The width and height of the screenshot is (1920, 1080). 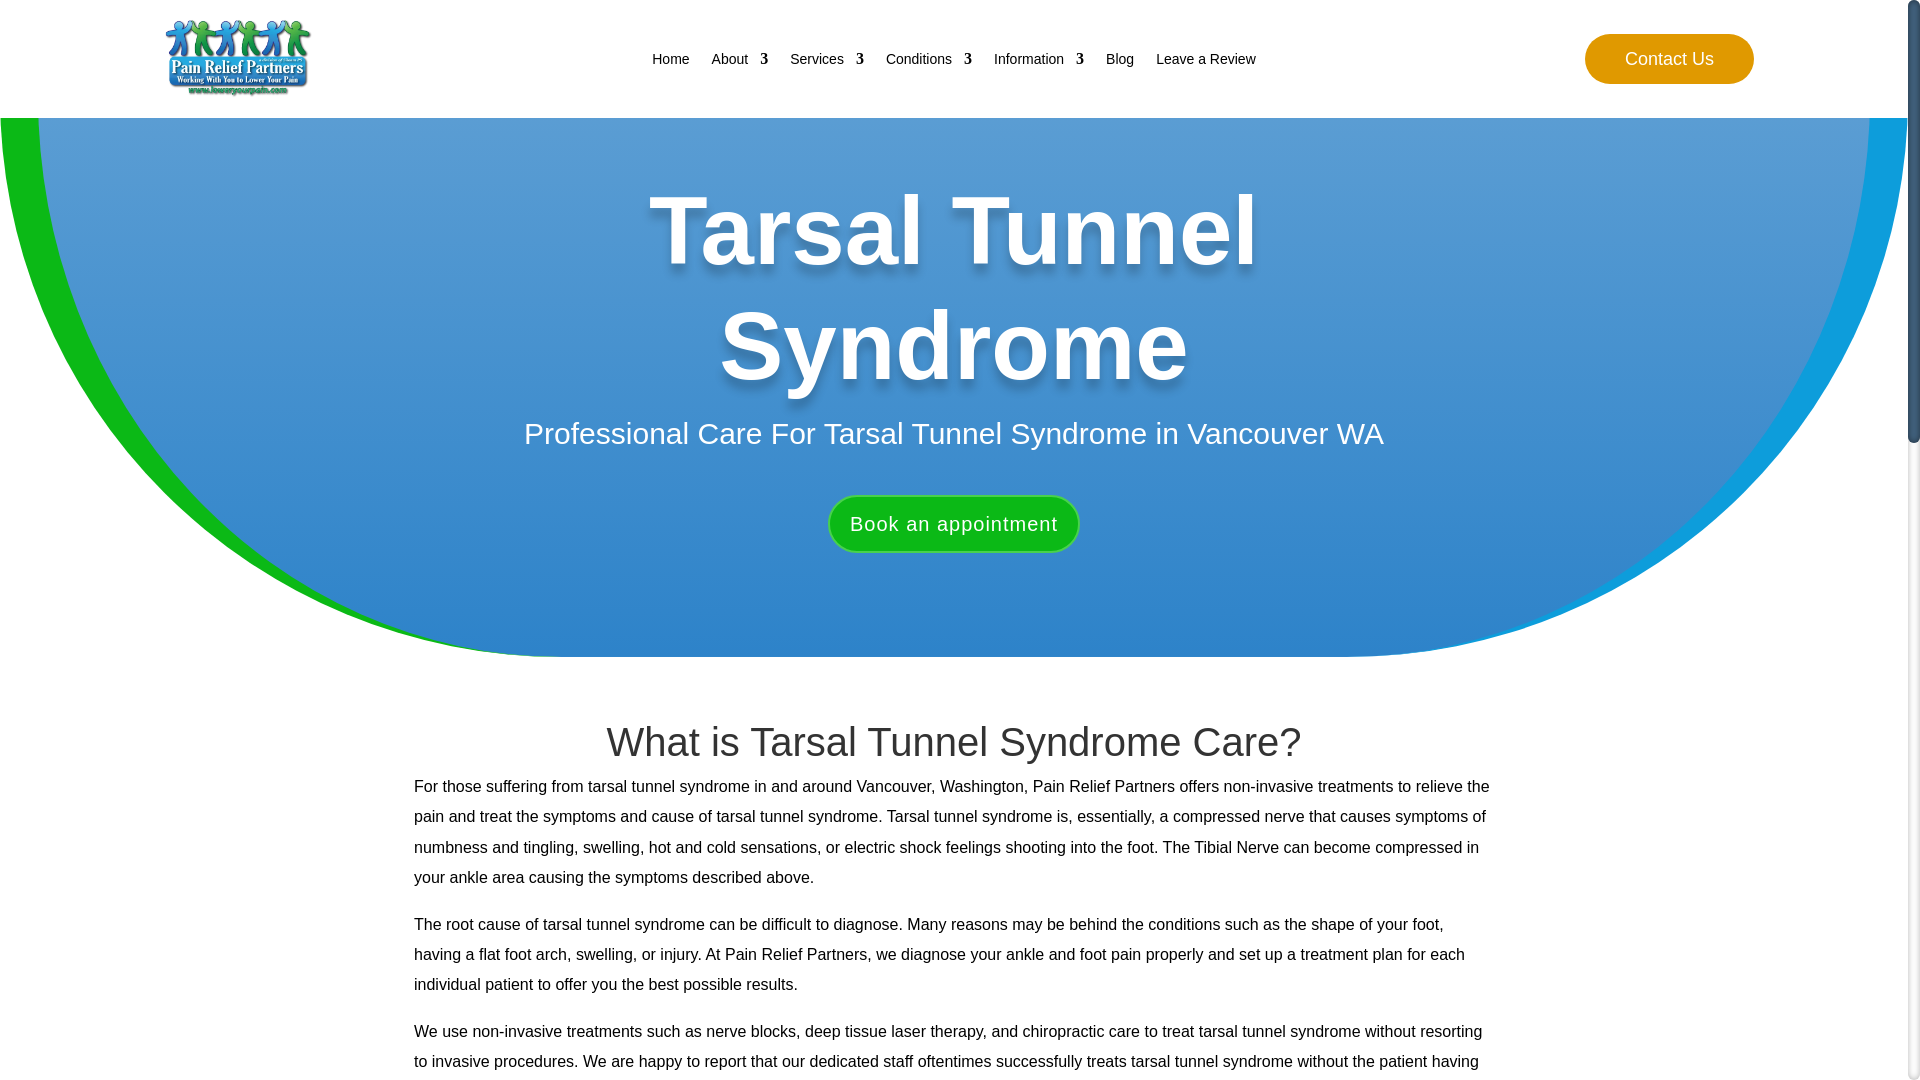 I want to click on Leave a Review, so click(x=1205, y=62).